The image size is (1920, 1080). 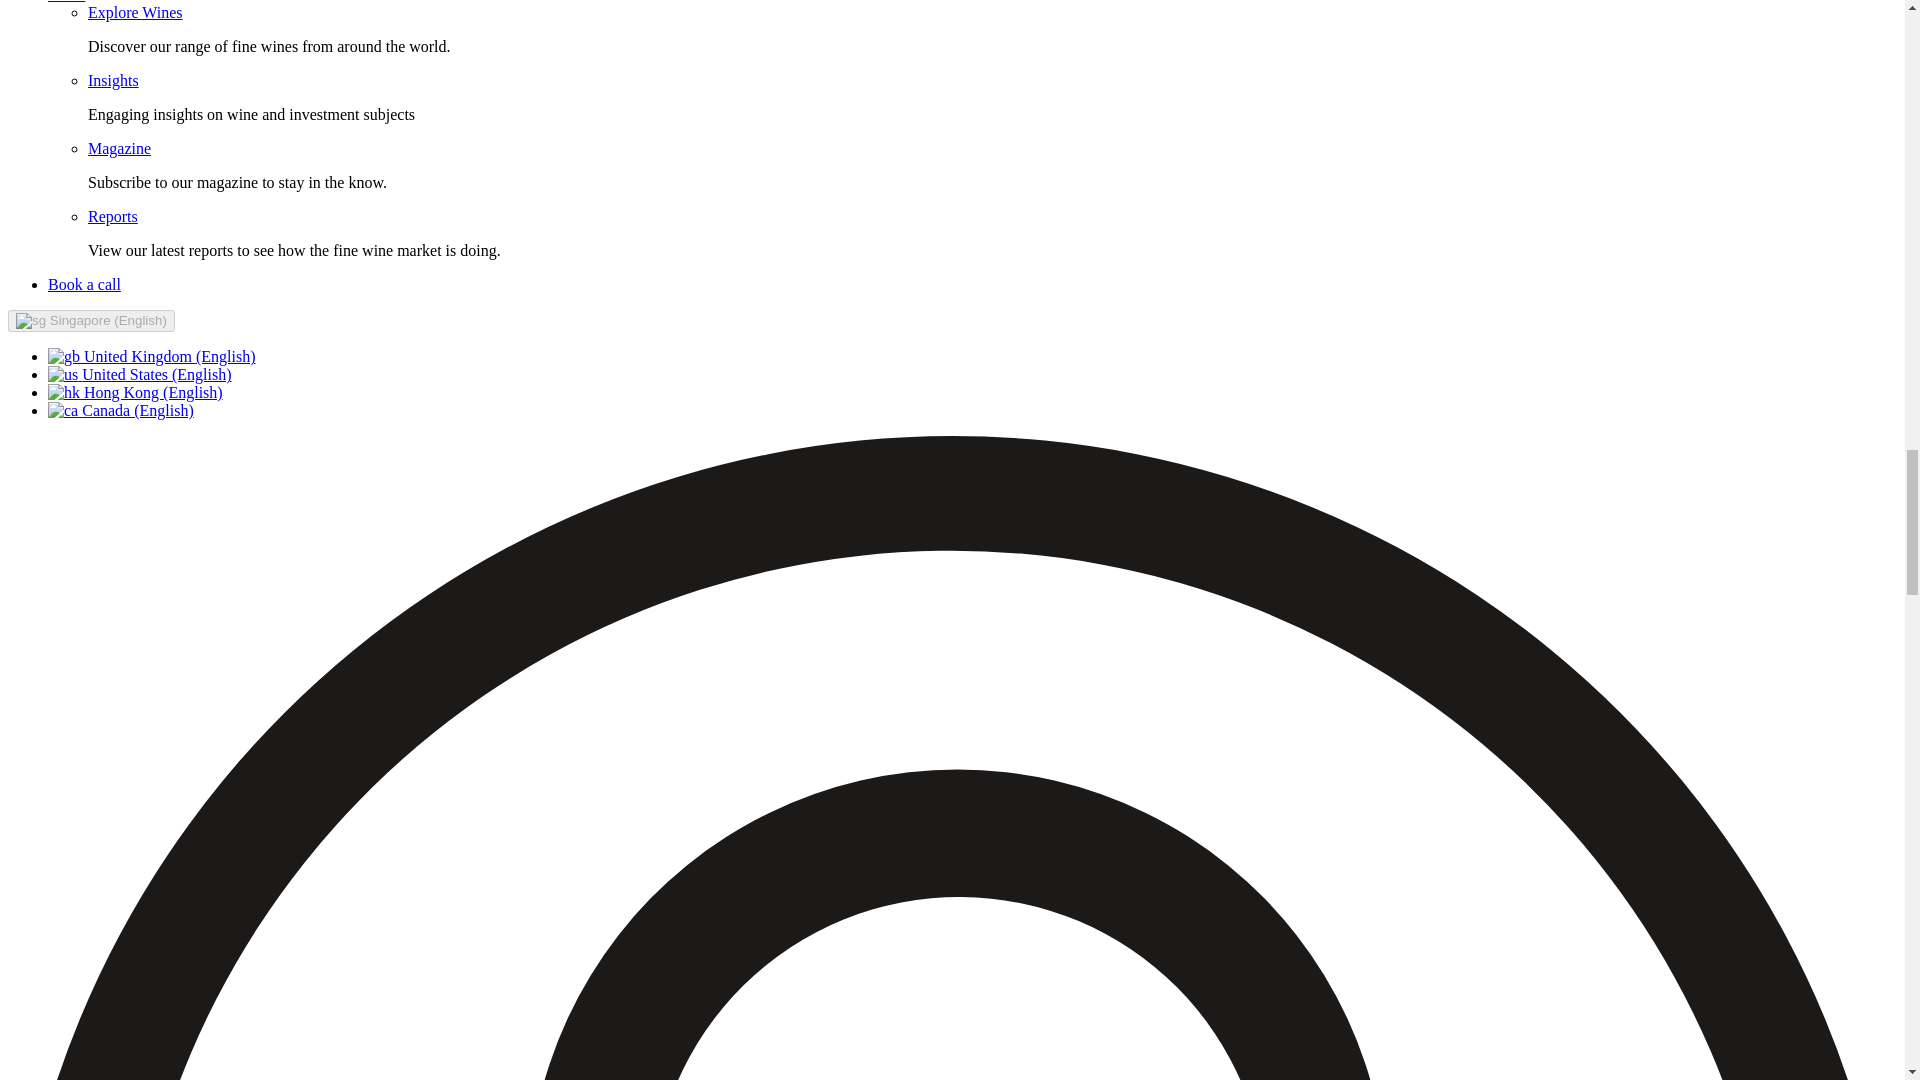 I want to click on Explore Wines, so click(x=135, y=12).